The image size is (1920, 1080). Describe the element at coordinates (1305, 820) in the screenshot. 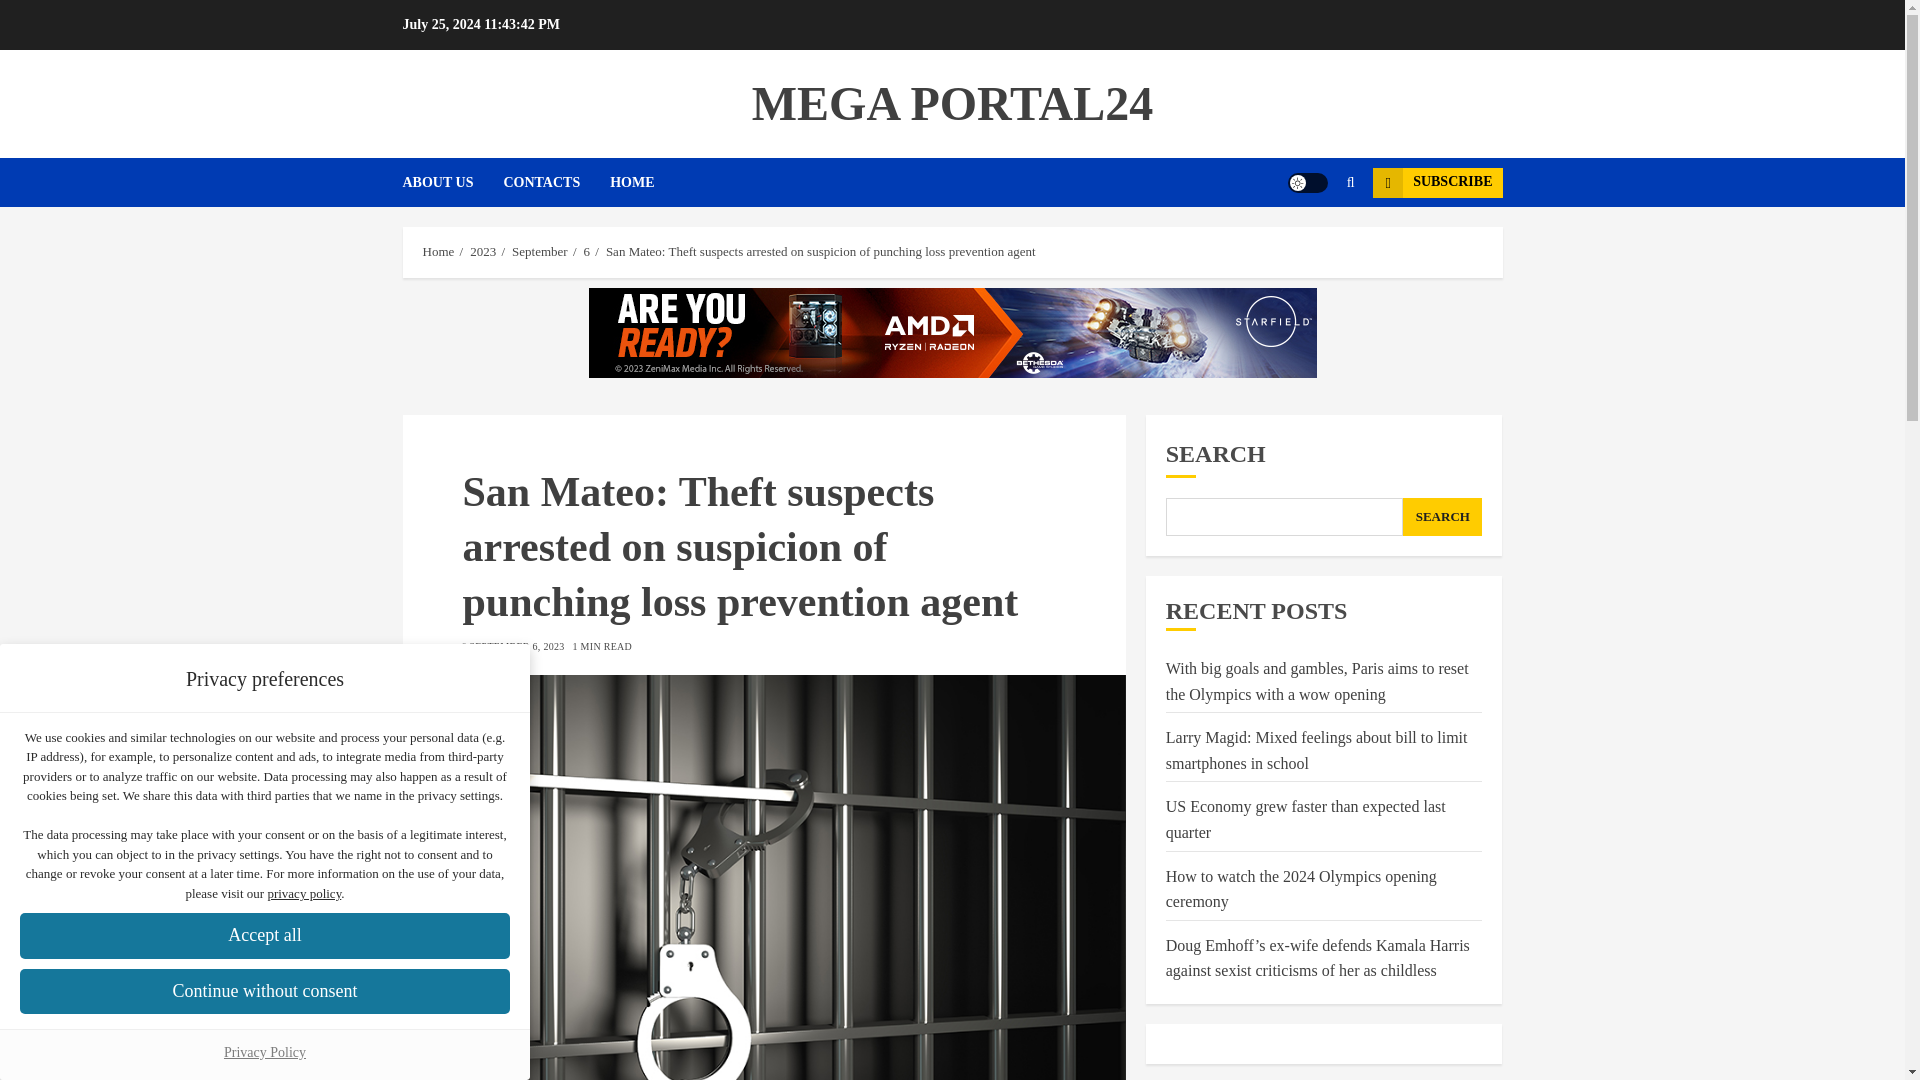

I see `US Economy grew faster than expected last quarter` at that location.